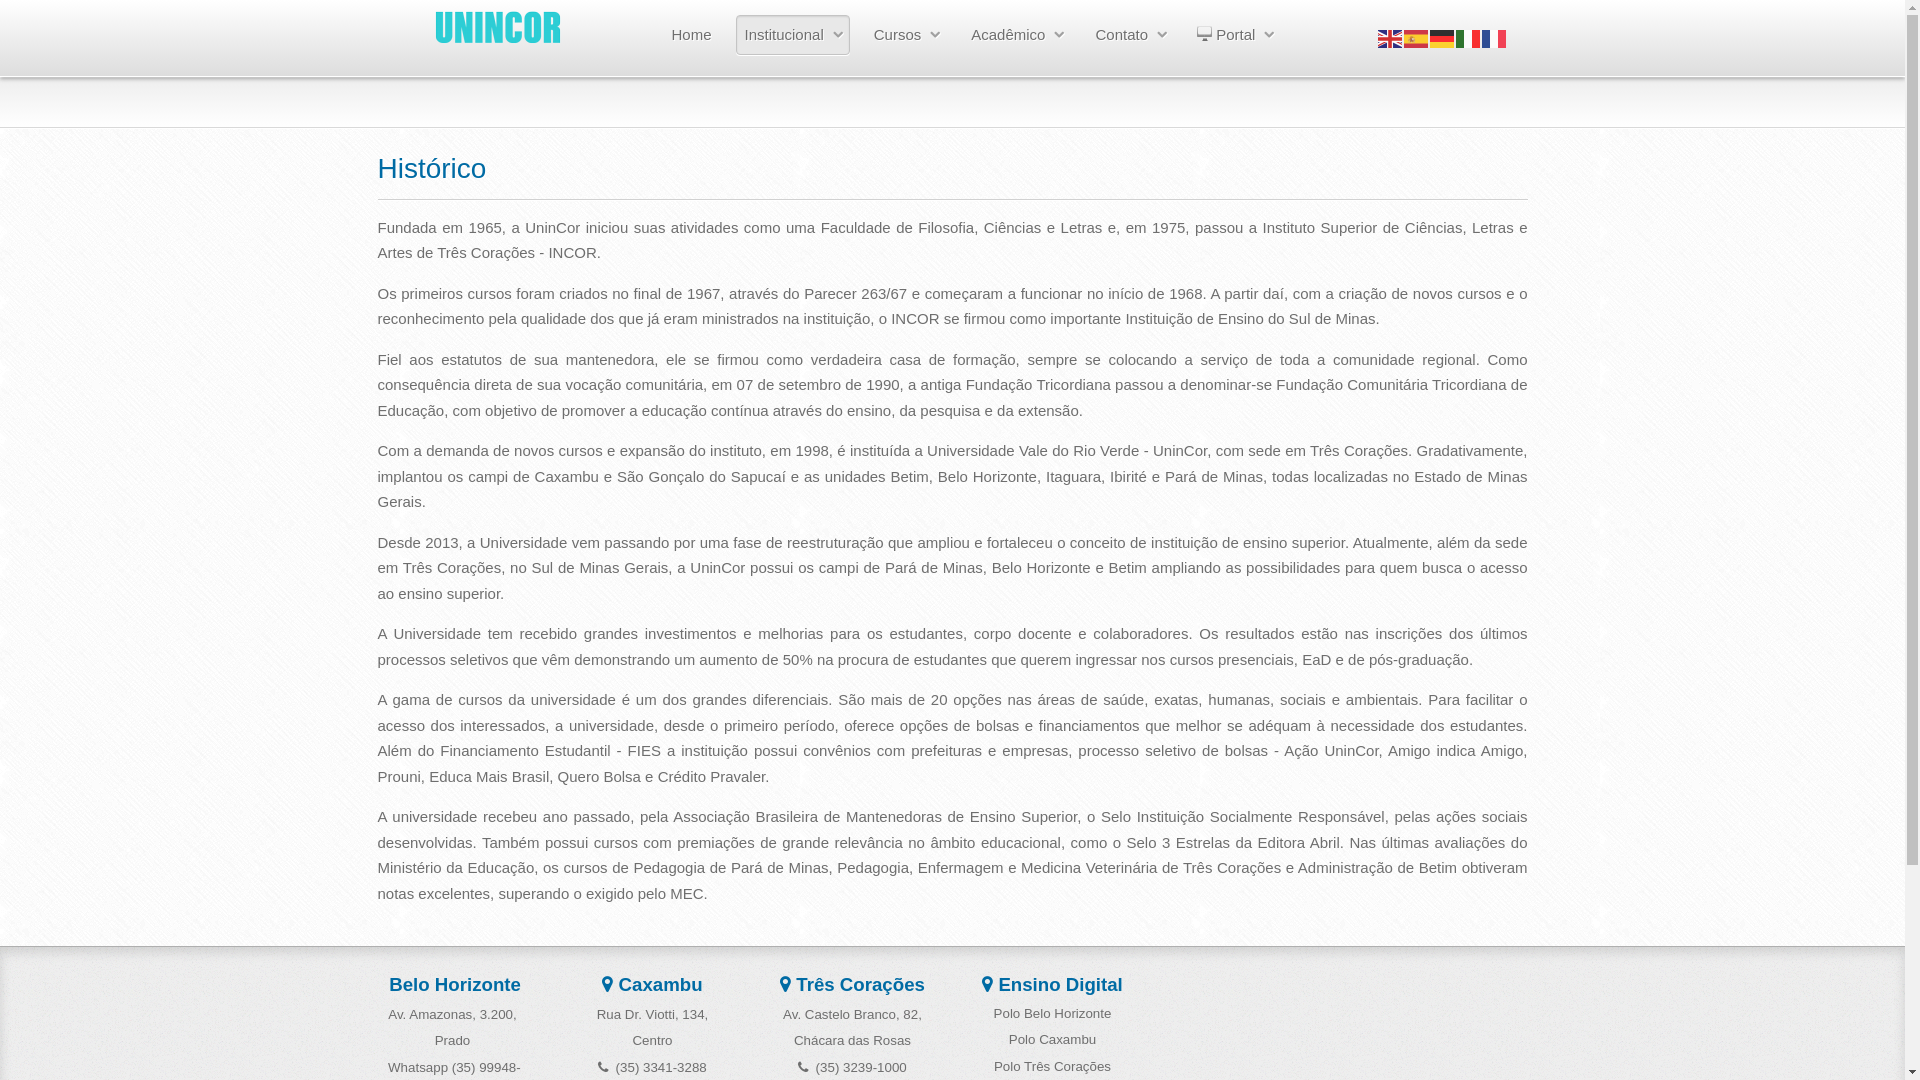 The height and width of the screenshot is (1080, 1920). Describe the element at coordinates (793, 35) in the screenshot. I see `Institucional` at that location.